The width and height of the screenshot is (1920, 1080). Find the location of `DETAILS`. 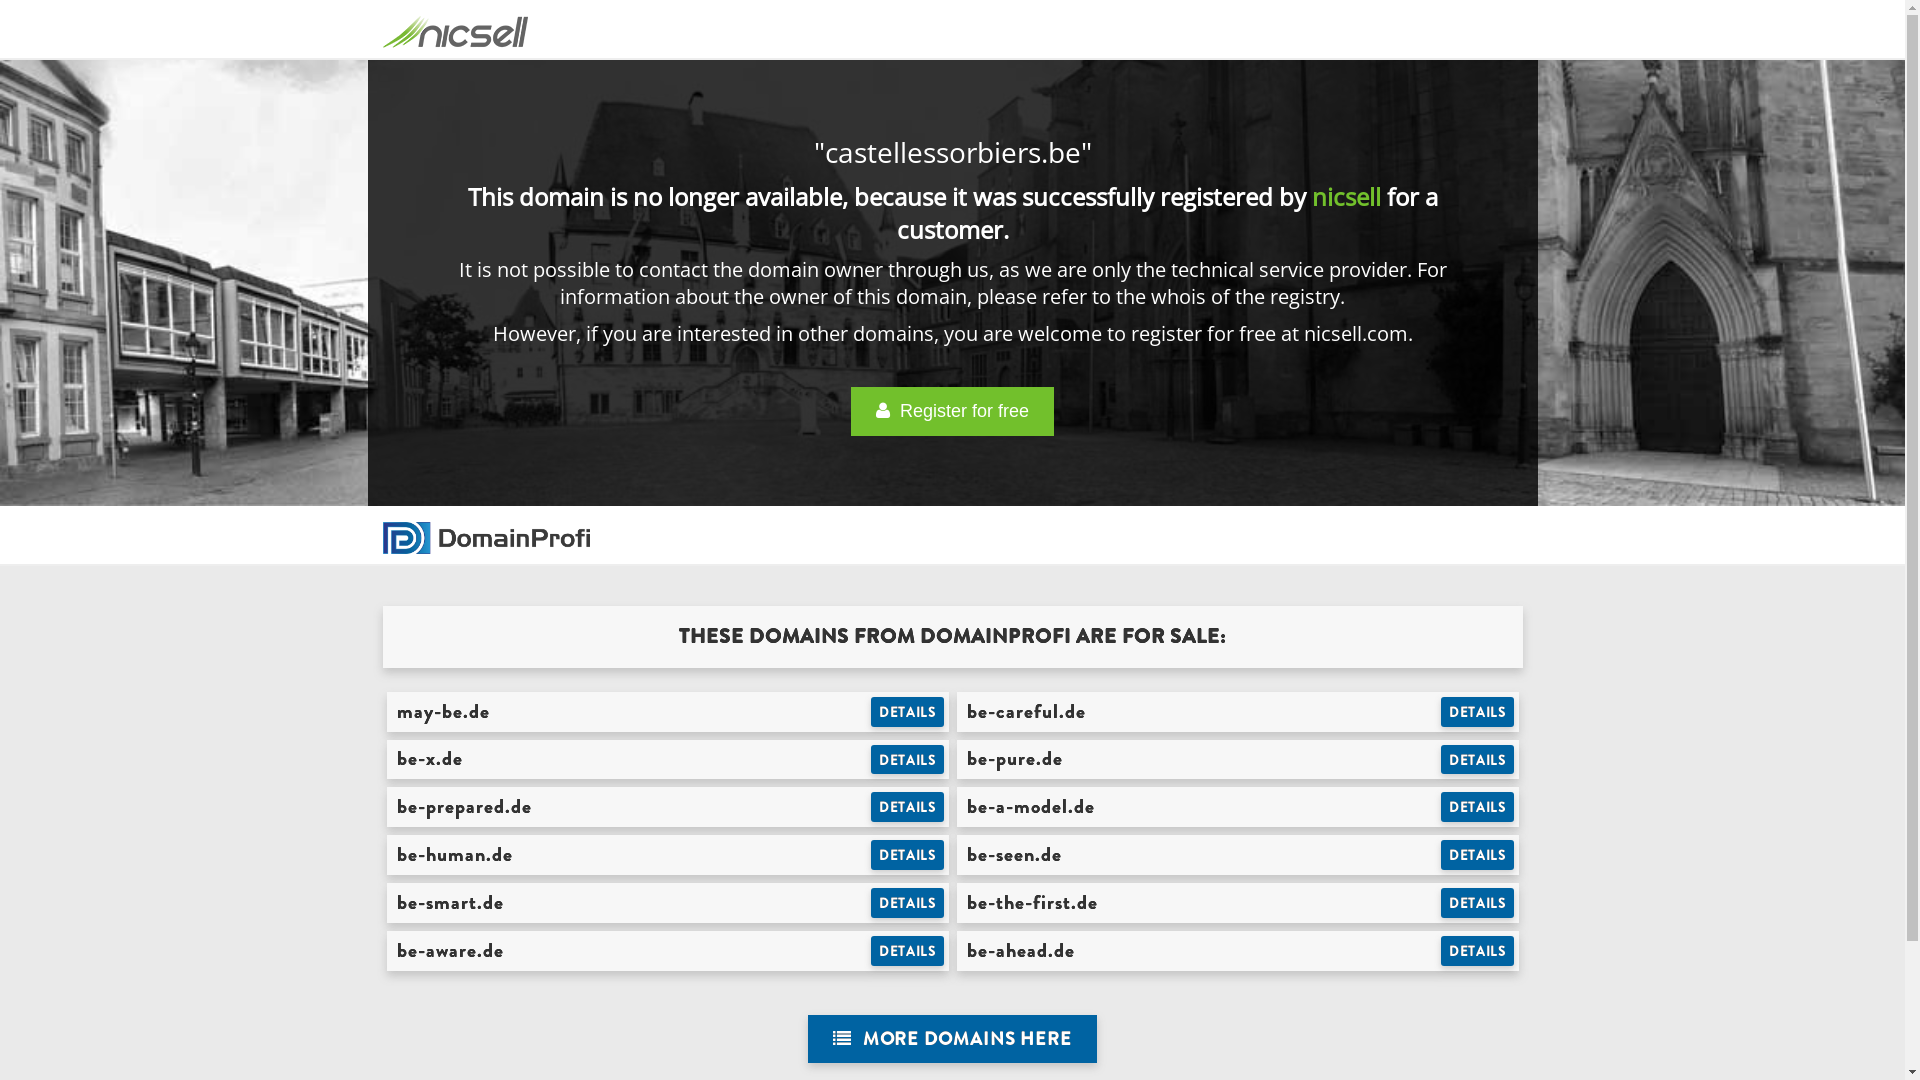

DETAILS is located at coordinates (908, 760).